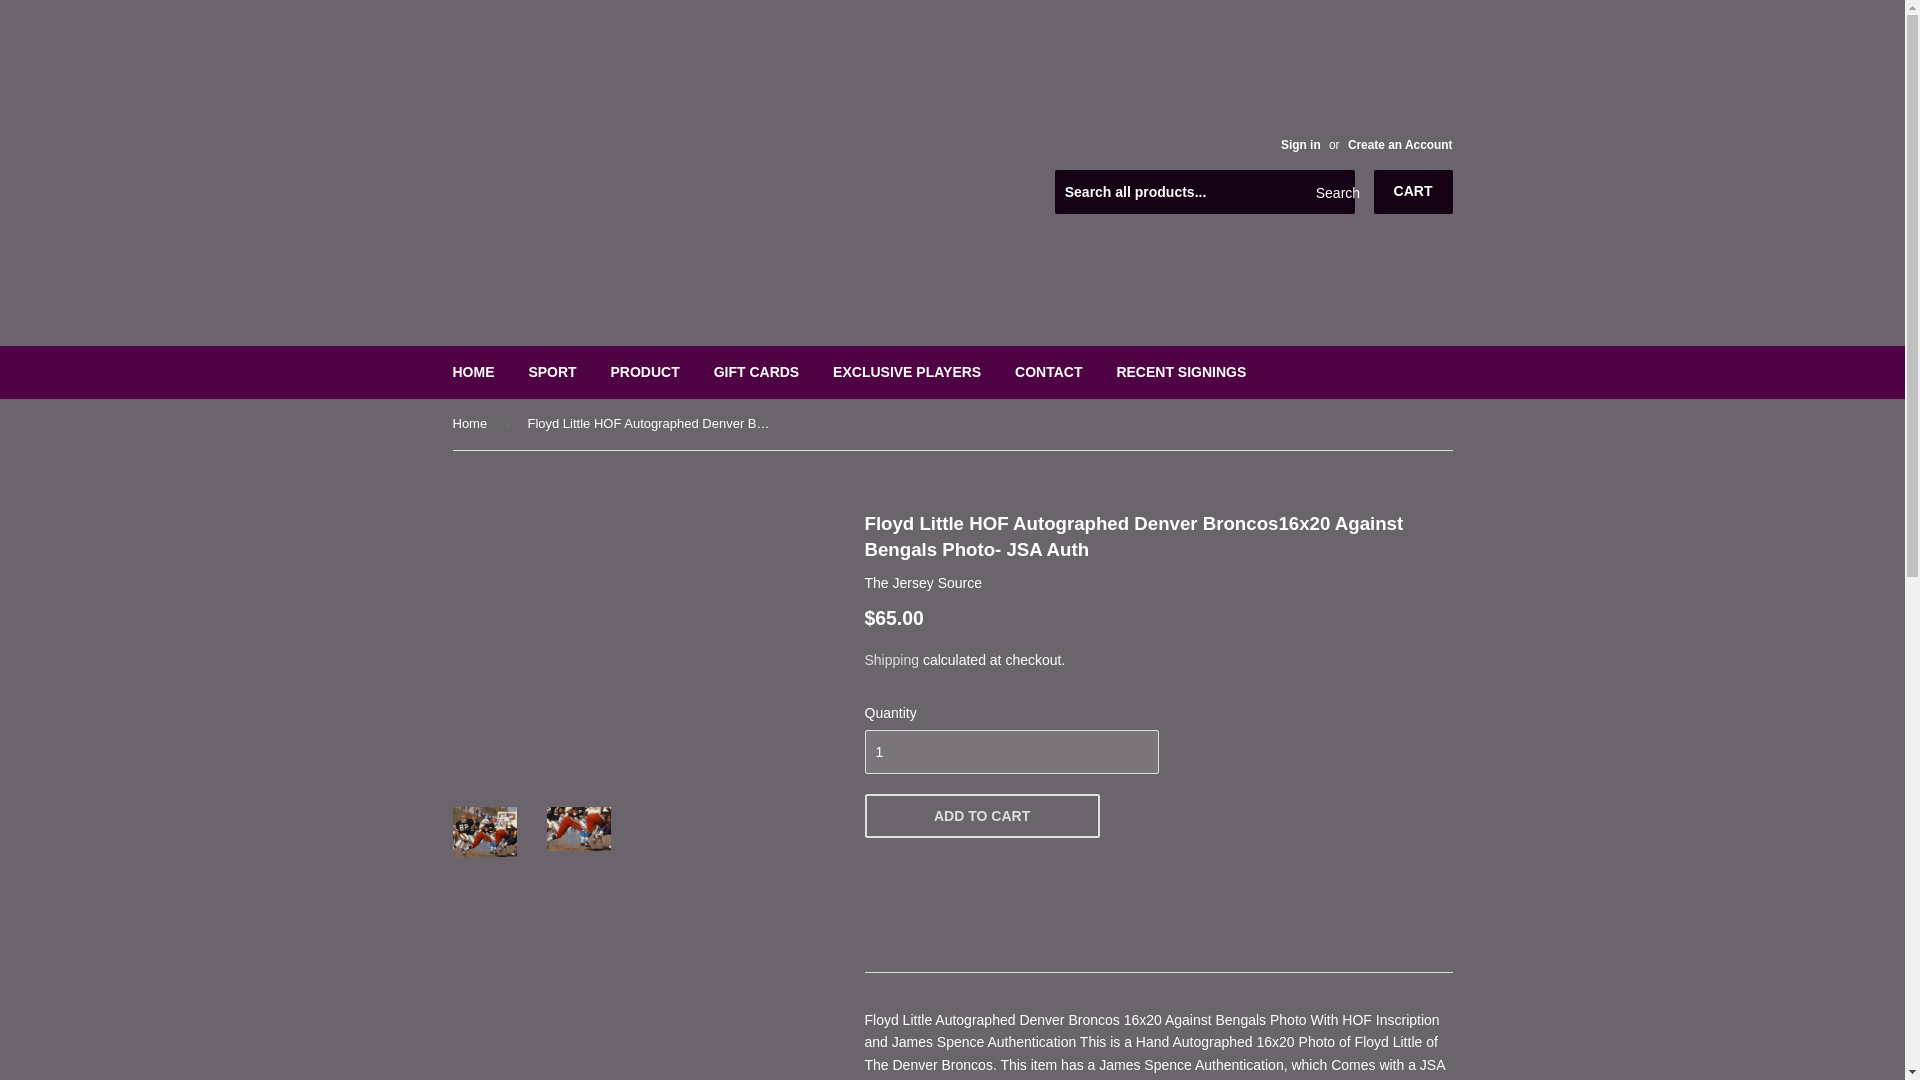  Describe the element at coordinates (1332, 192) in the screenshot. I see `Search` at that location.